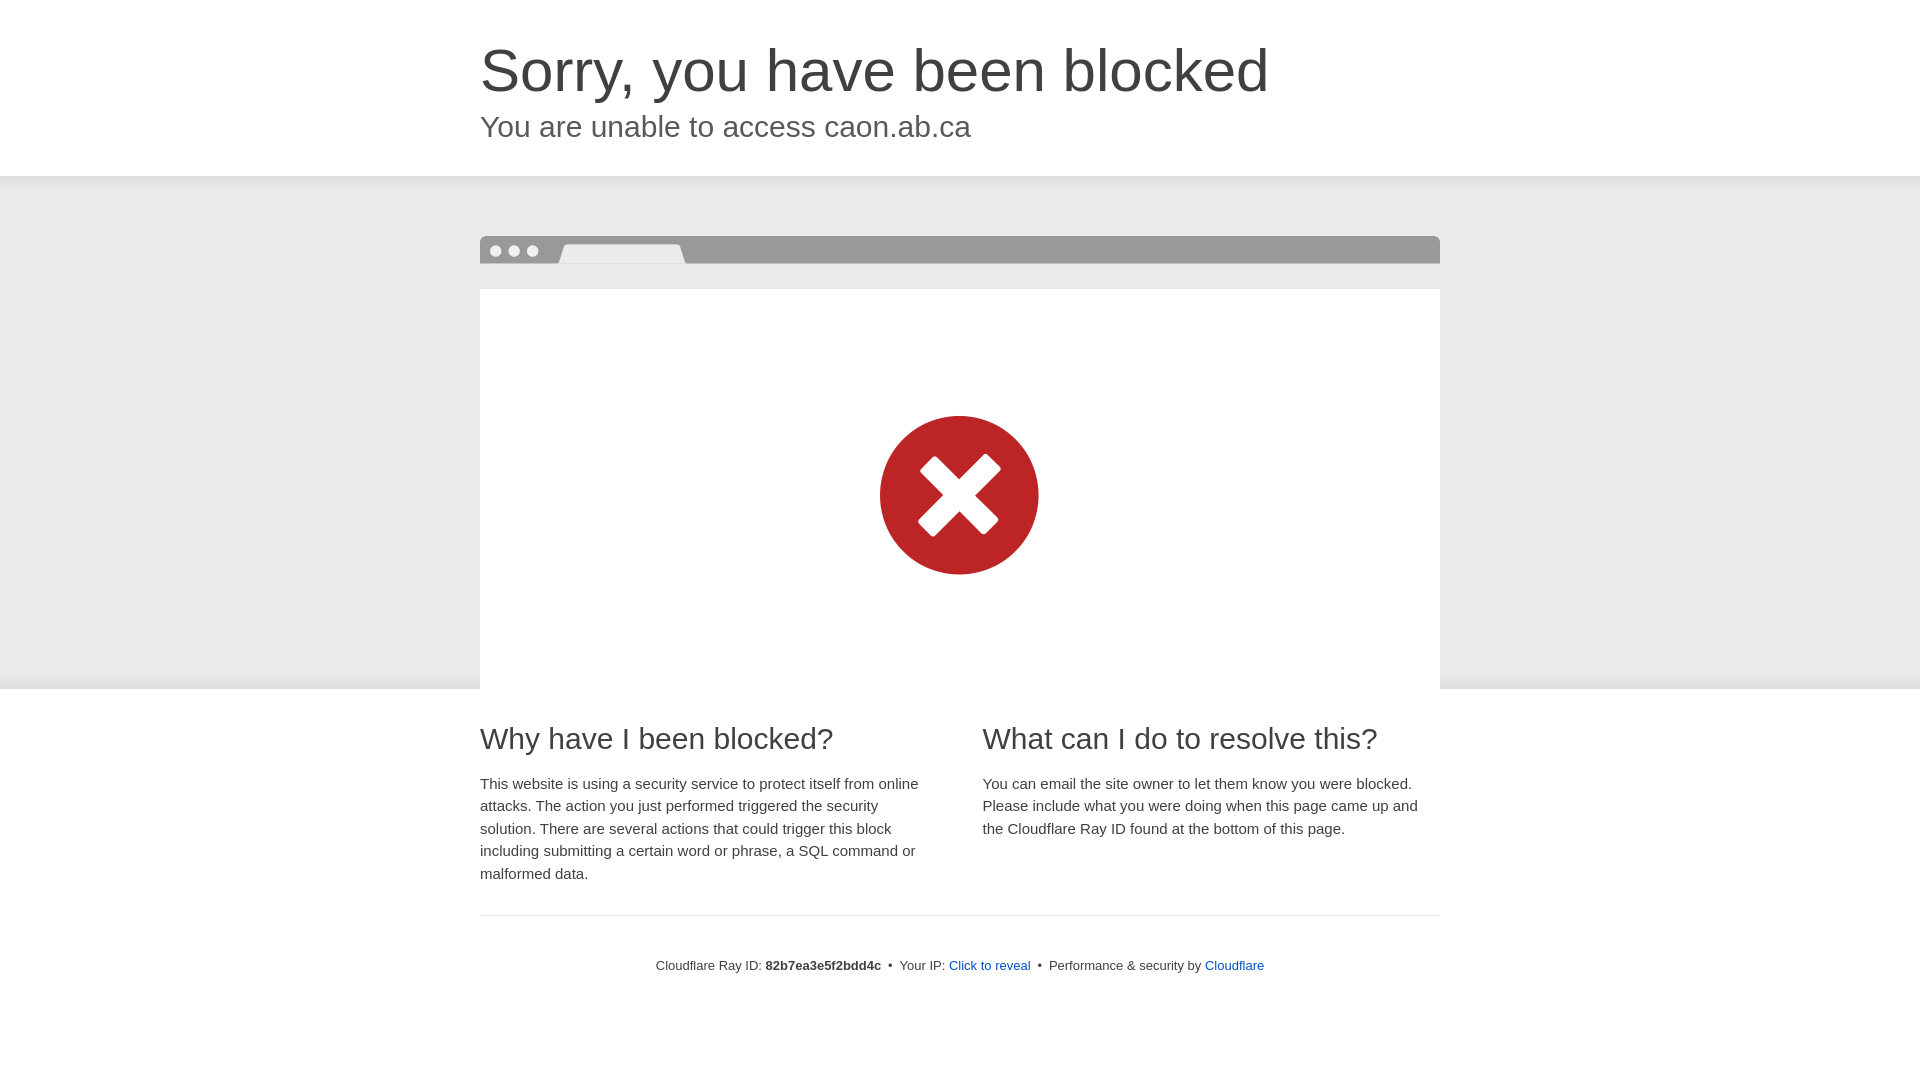  What do you see at coordinates (1234, 966) in the screenshot?
I see `Cloudflare` at bounding box center [1234, 966].